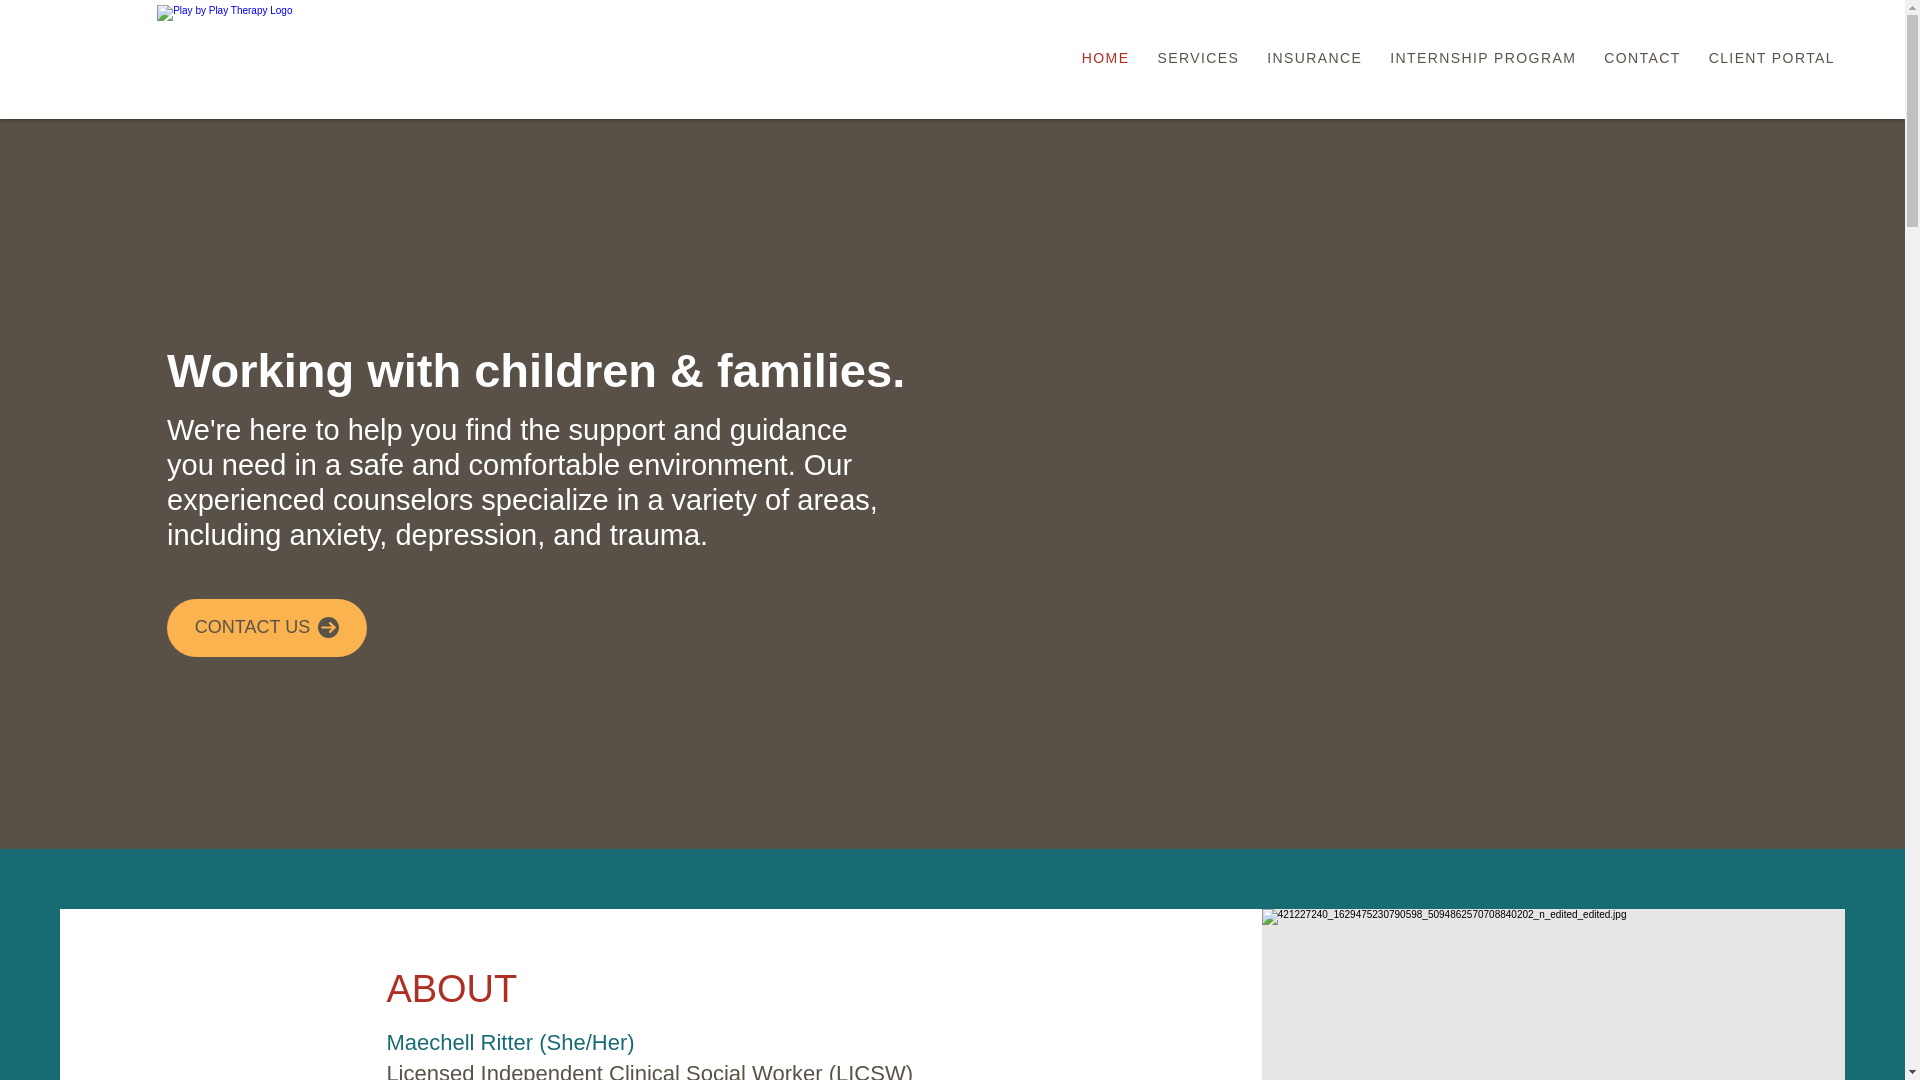 The image size is (1920, 1080). What do you see at coordinates (1482, 58) in the screenshot?
I see `INTERNSHIP PROGRAM` at bounding box center [1482, 58].